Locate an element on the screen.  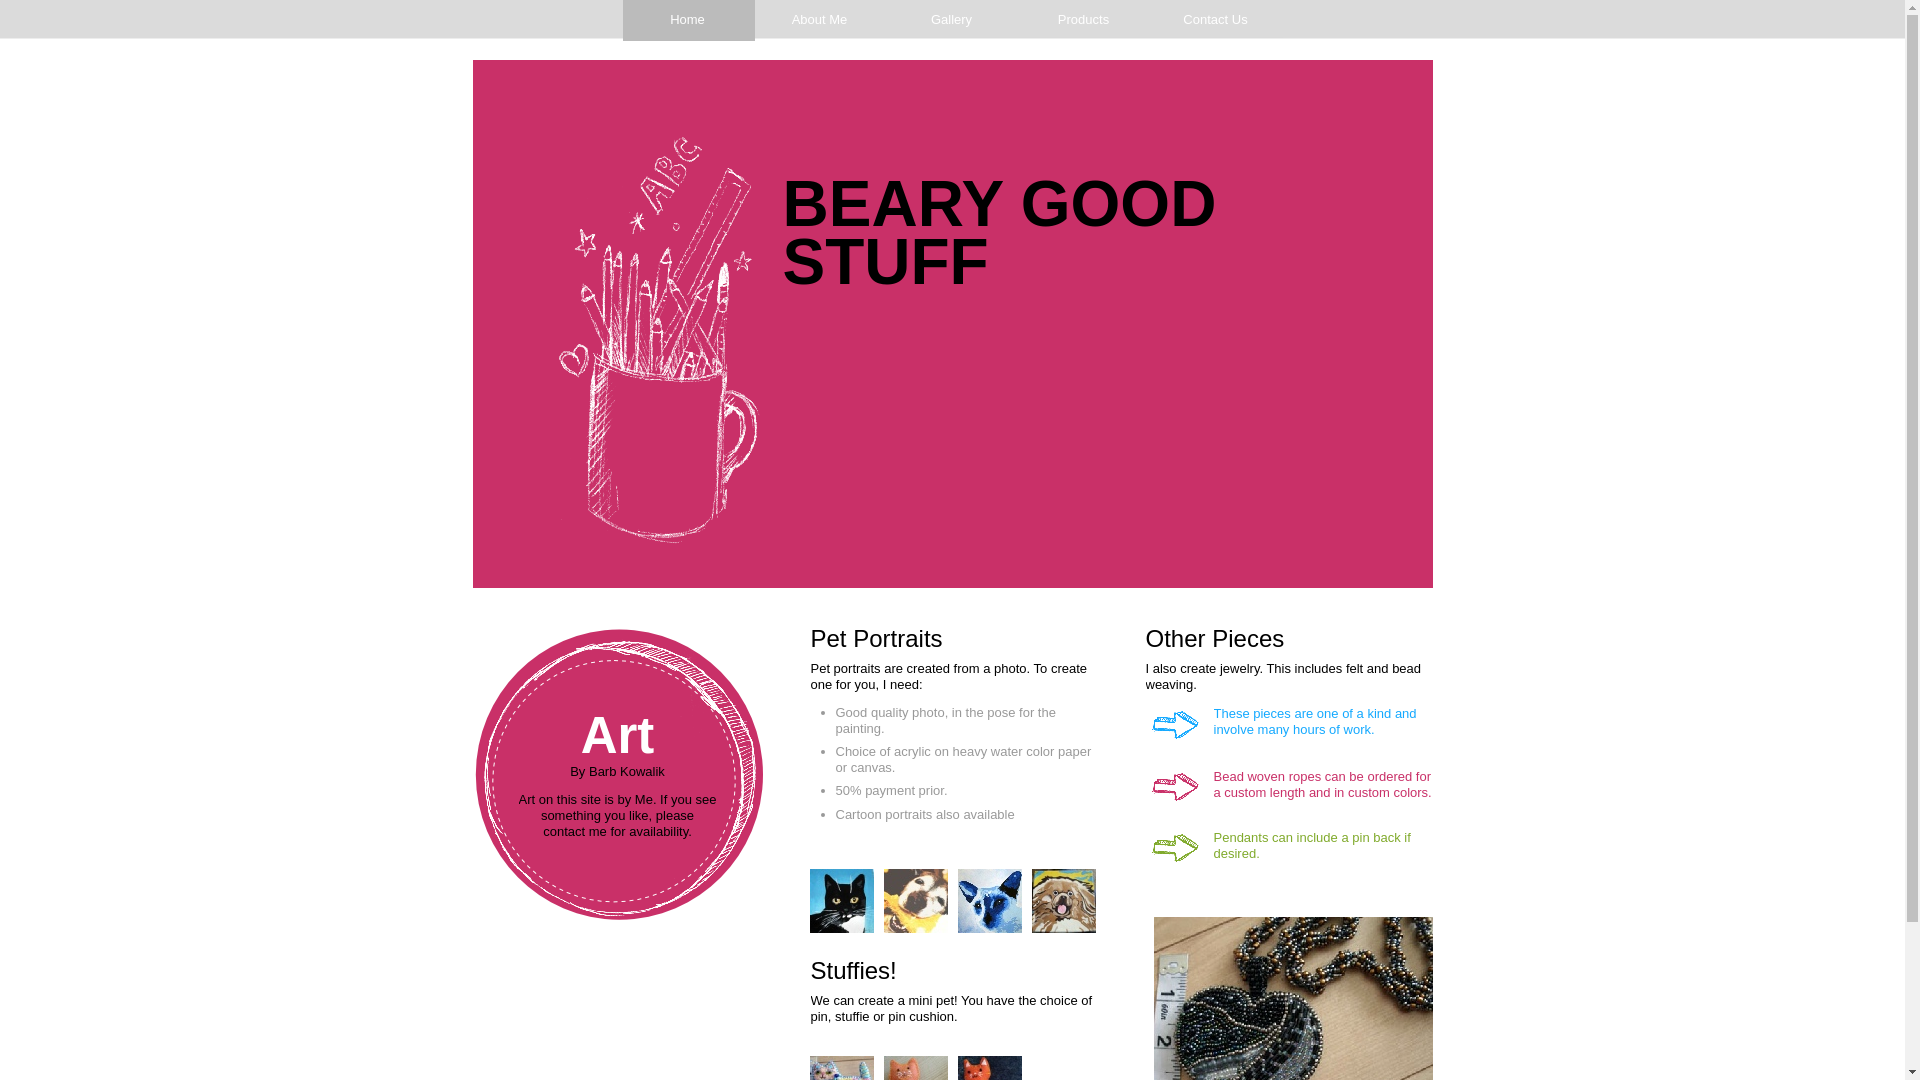
Contact Us is located at coordinates (1216, 20).